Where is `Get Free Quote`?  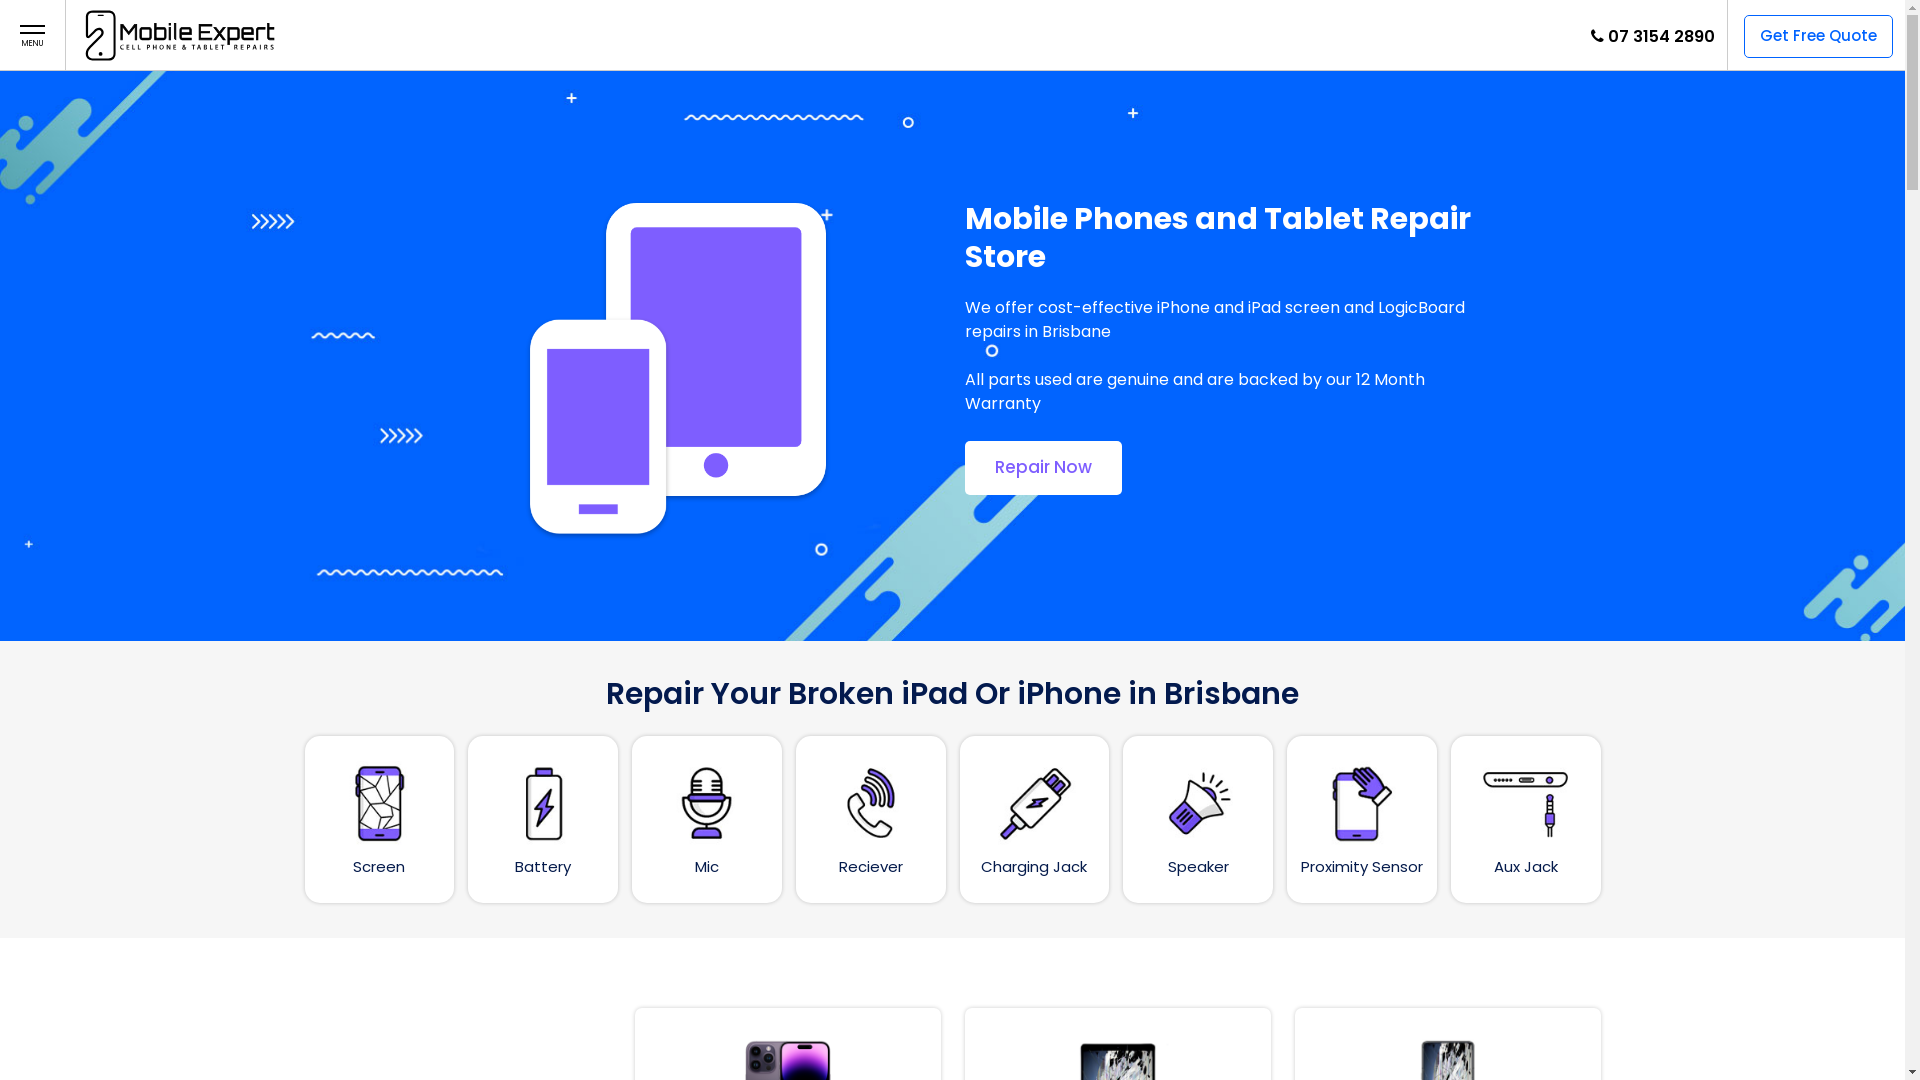 Get Free Quote is located at coordinates (1818, 36).